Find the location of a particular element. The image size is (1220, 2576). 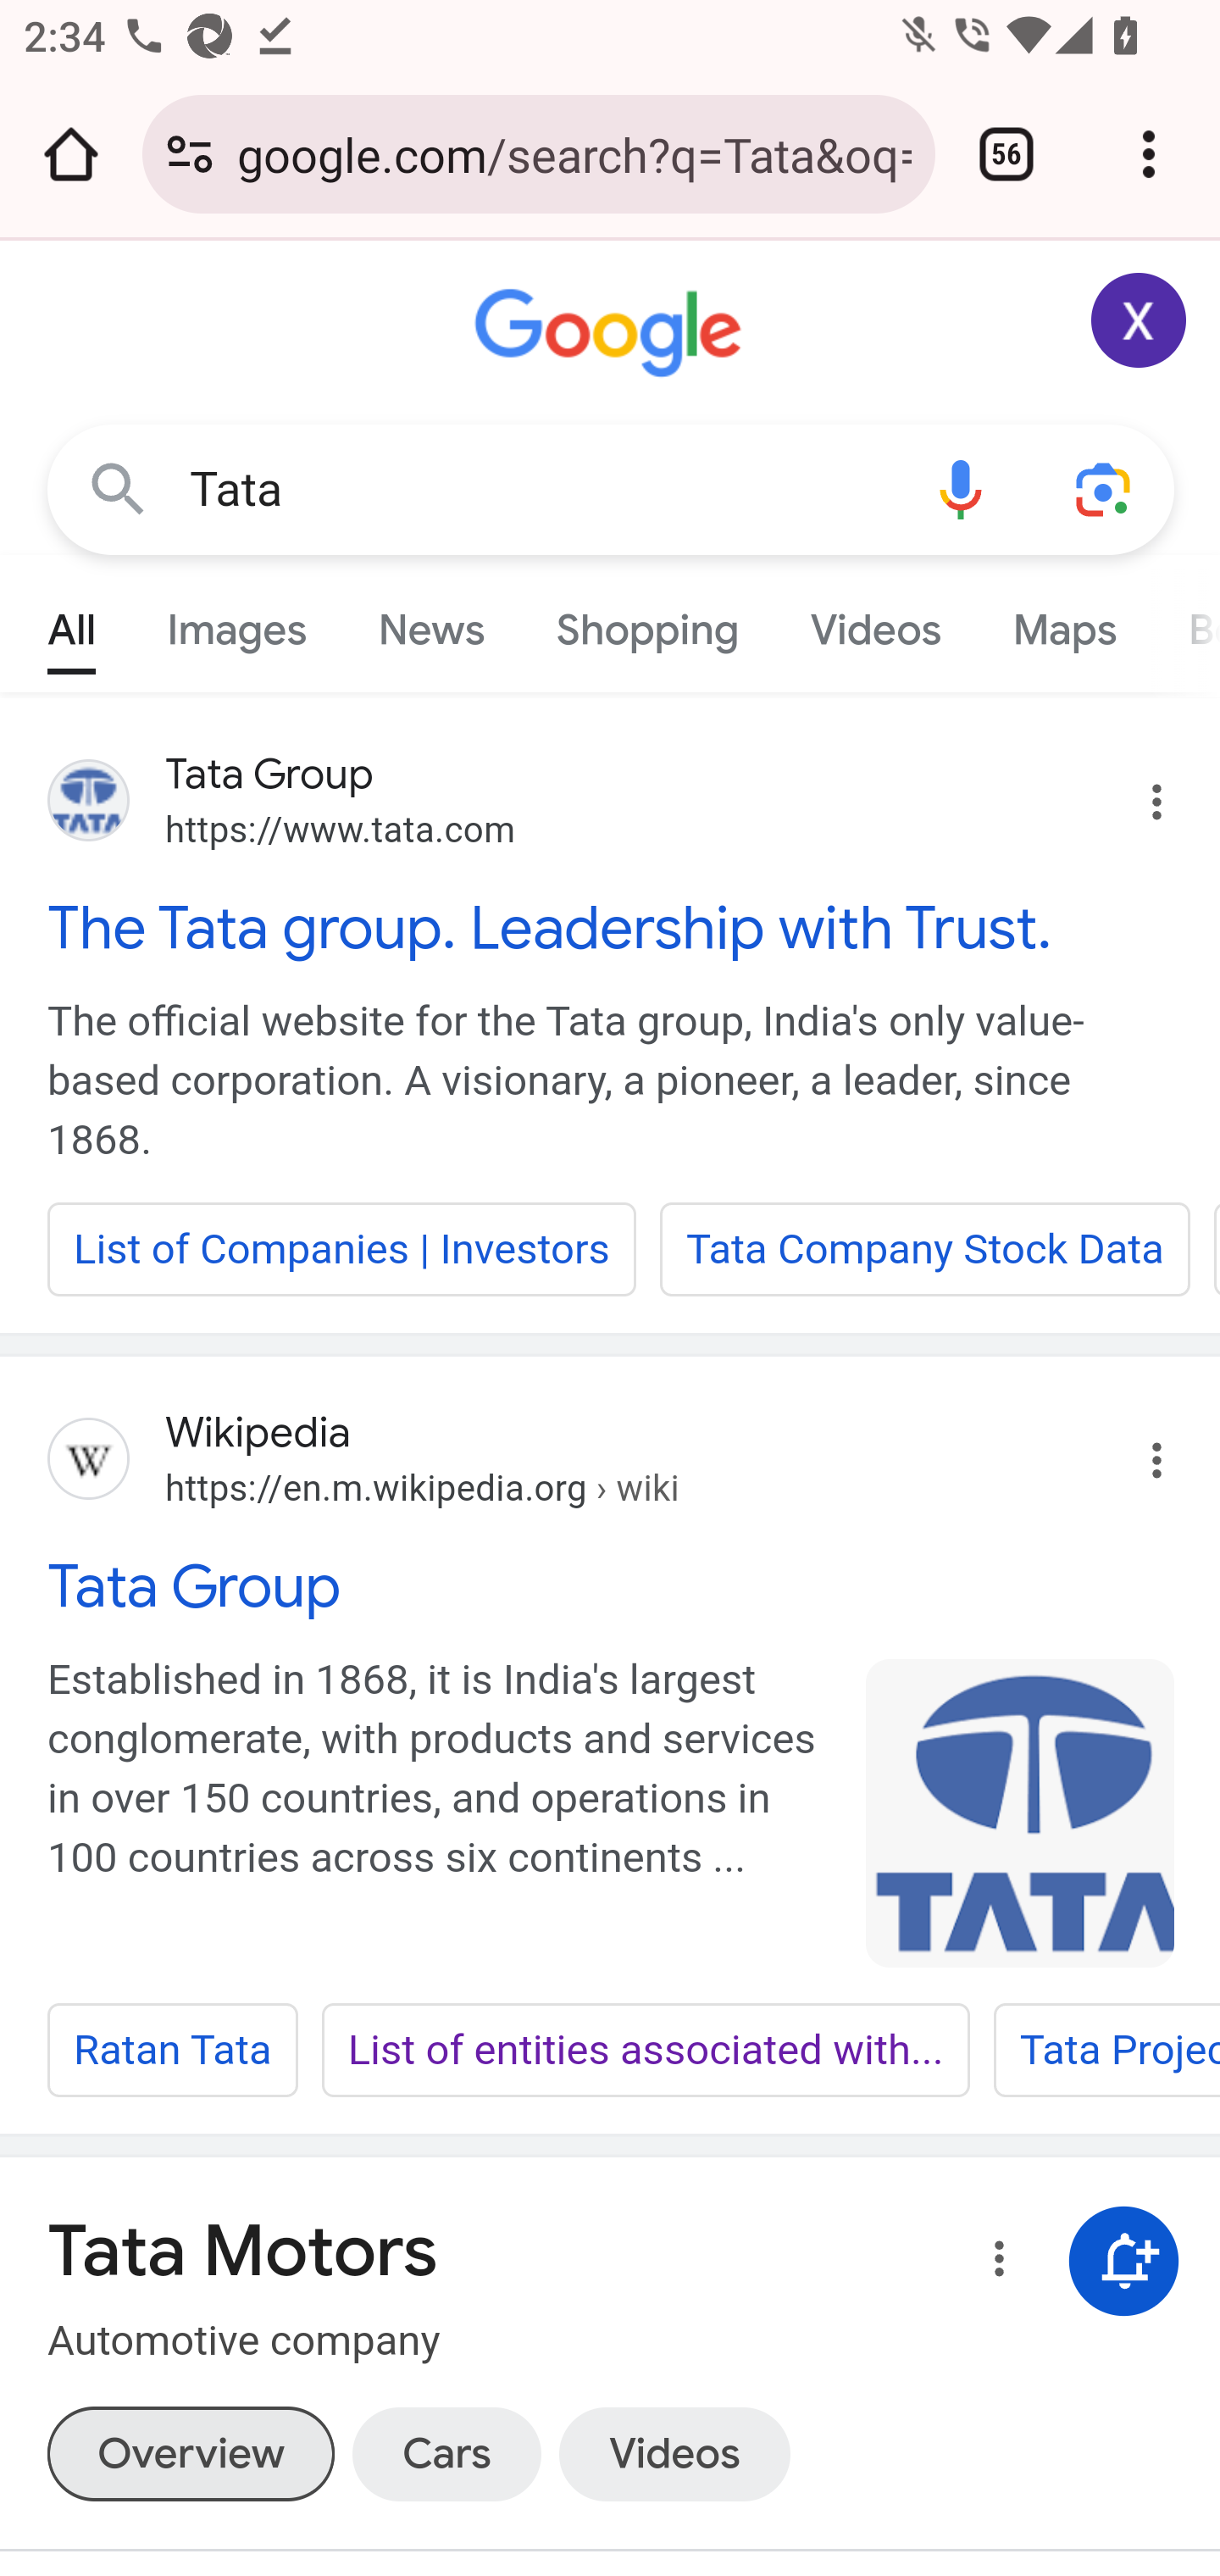

Tata Group is located at coordinates (612, 1586).